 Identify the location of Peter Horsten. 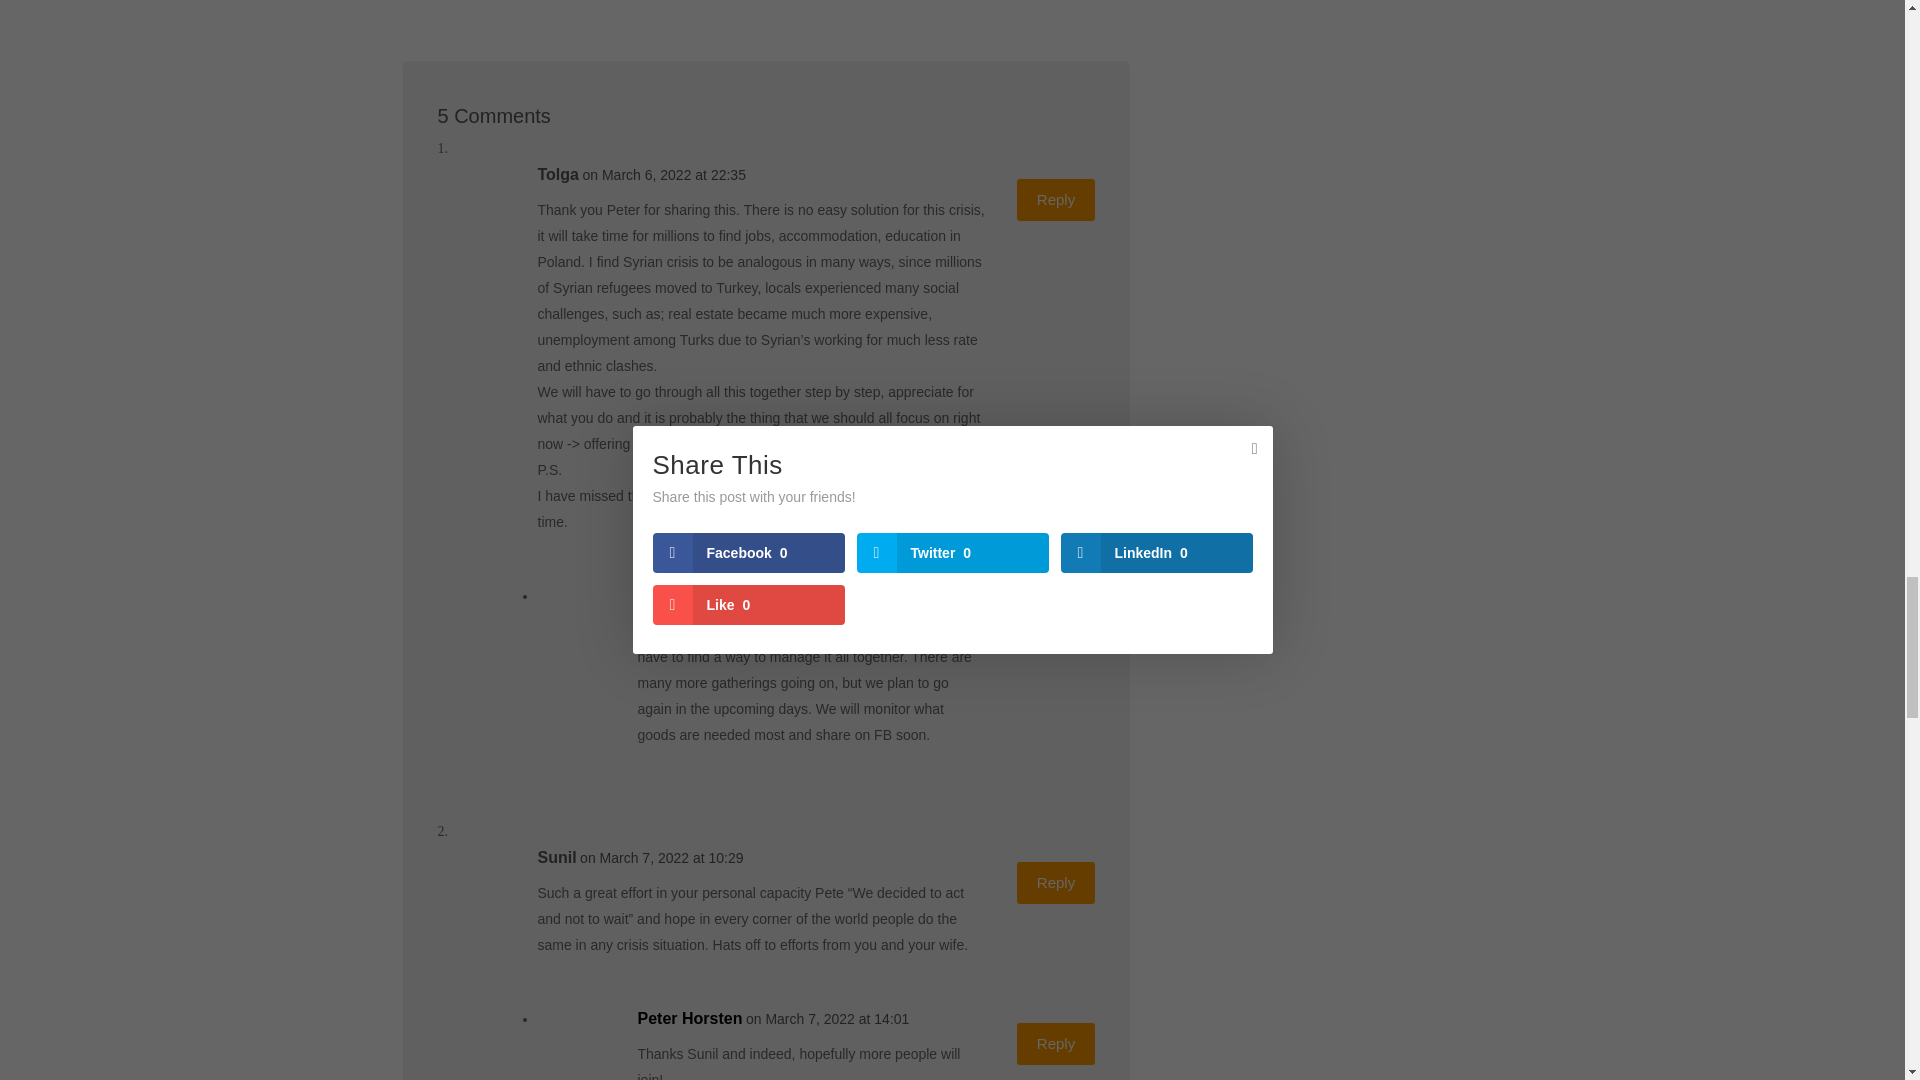
(690, 1018).